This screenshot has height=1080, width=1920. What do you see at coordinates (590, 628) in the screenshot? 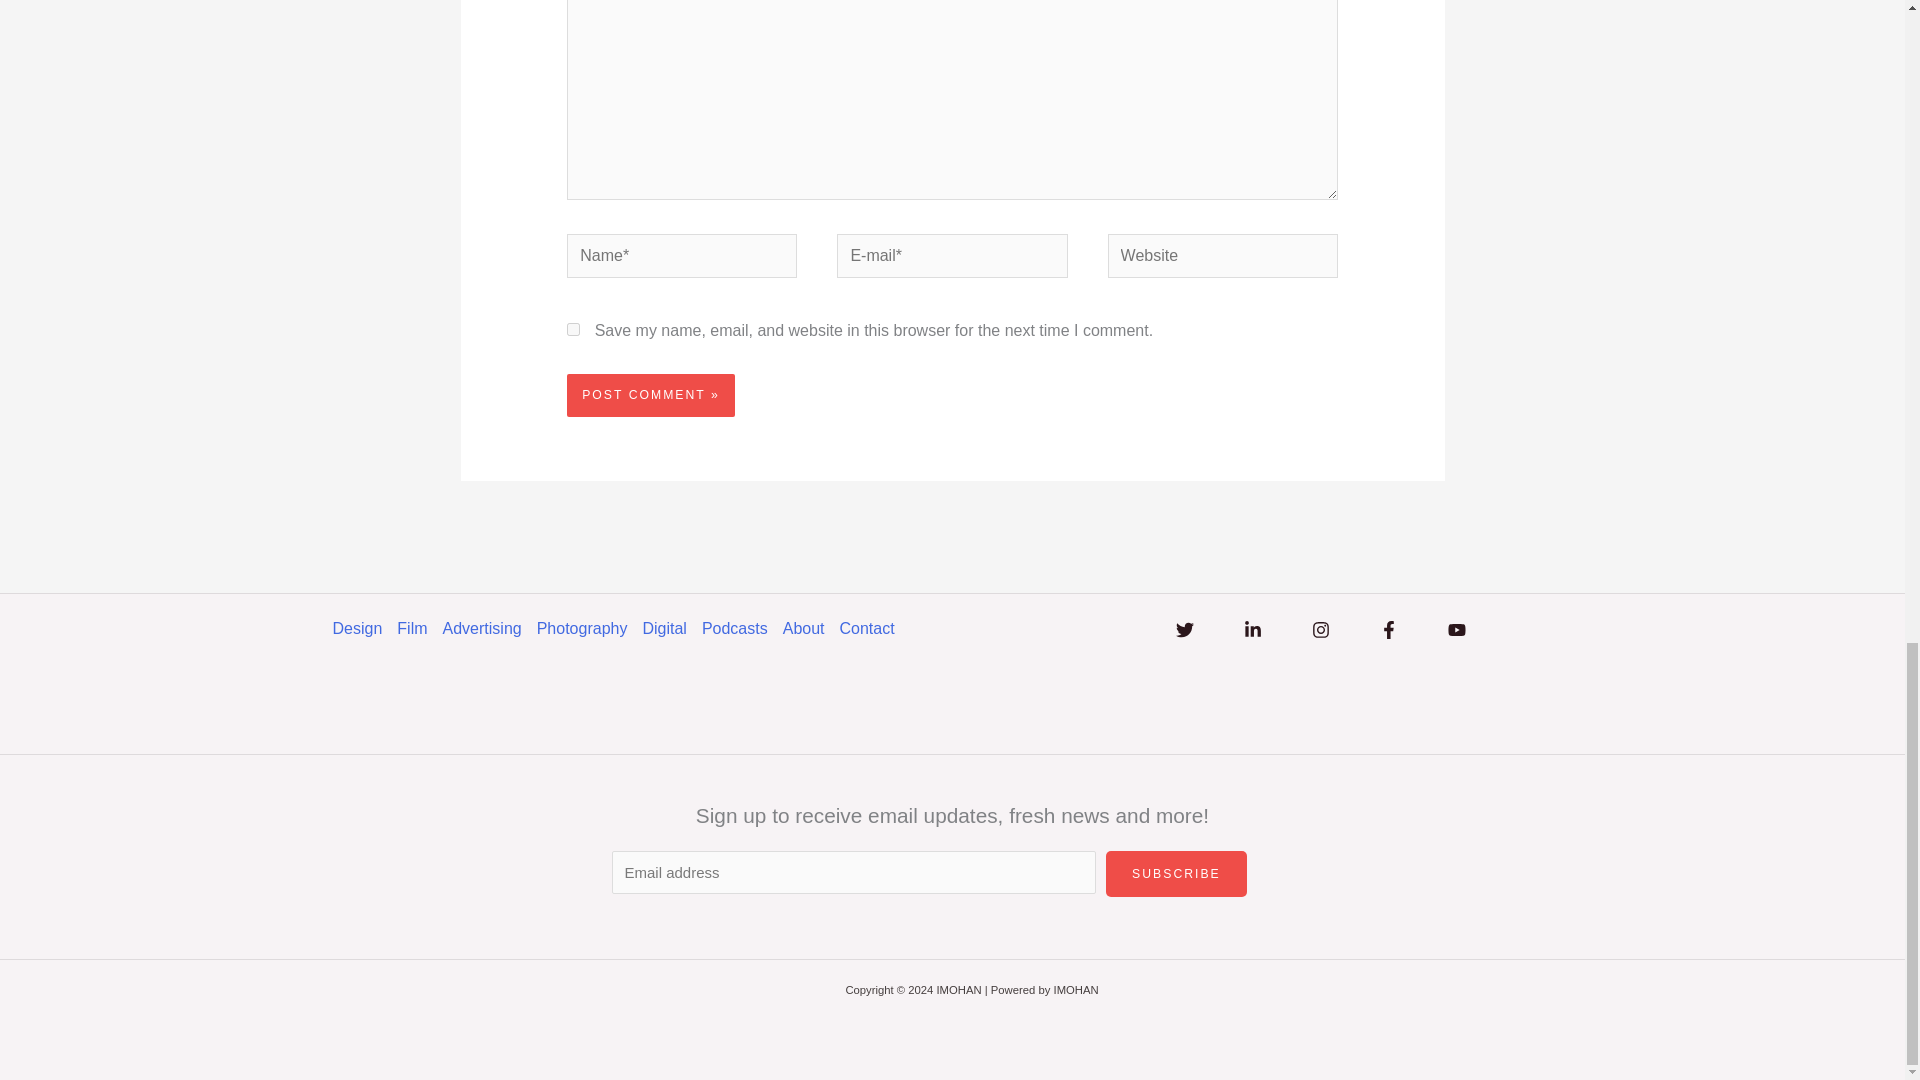
I see `Photography` at bounding box center [590, 628].